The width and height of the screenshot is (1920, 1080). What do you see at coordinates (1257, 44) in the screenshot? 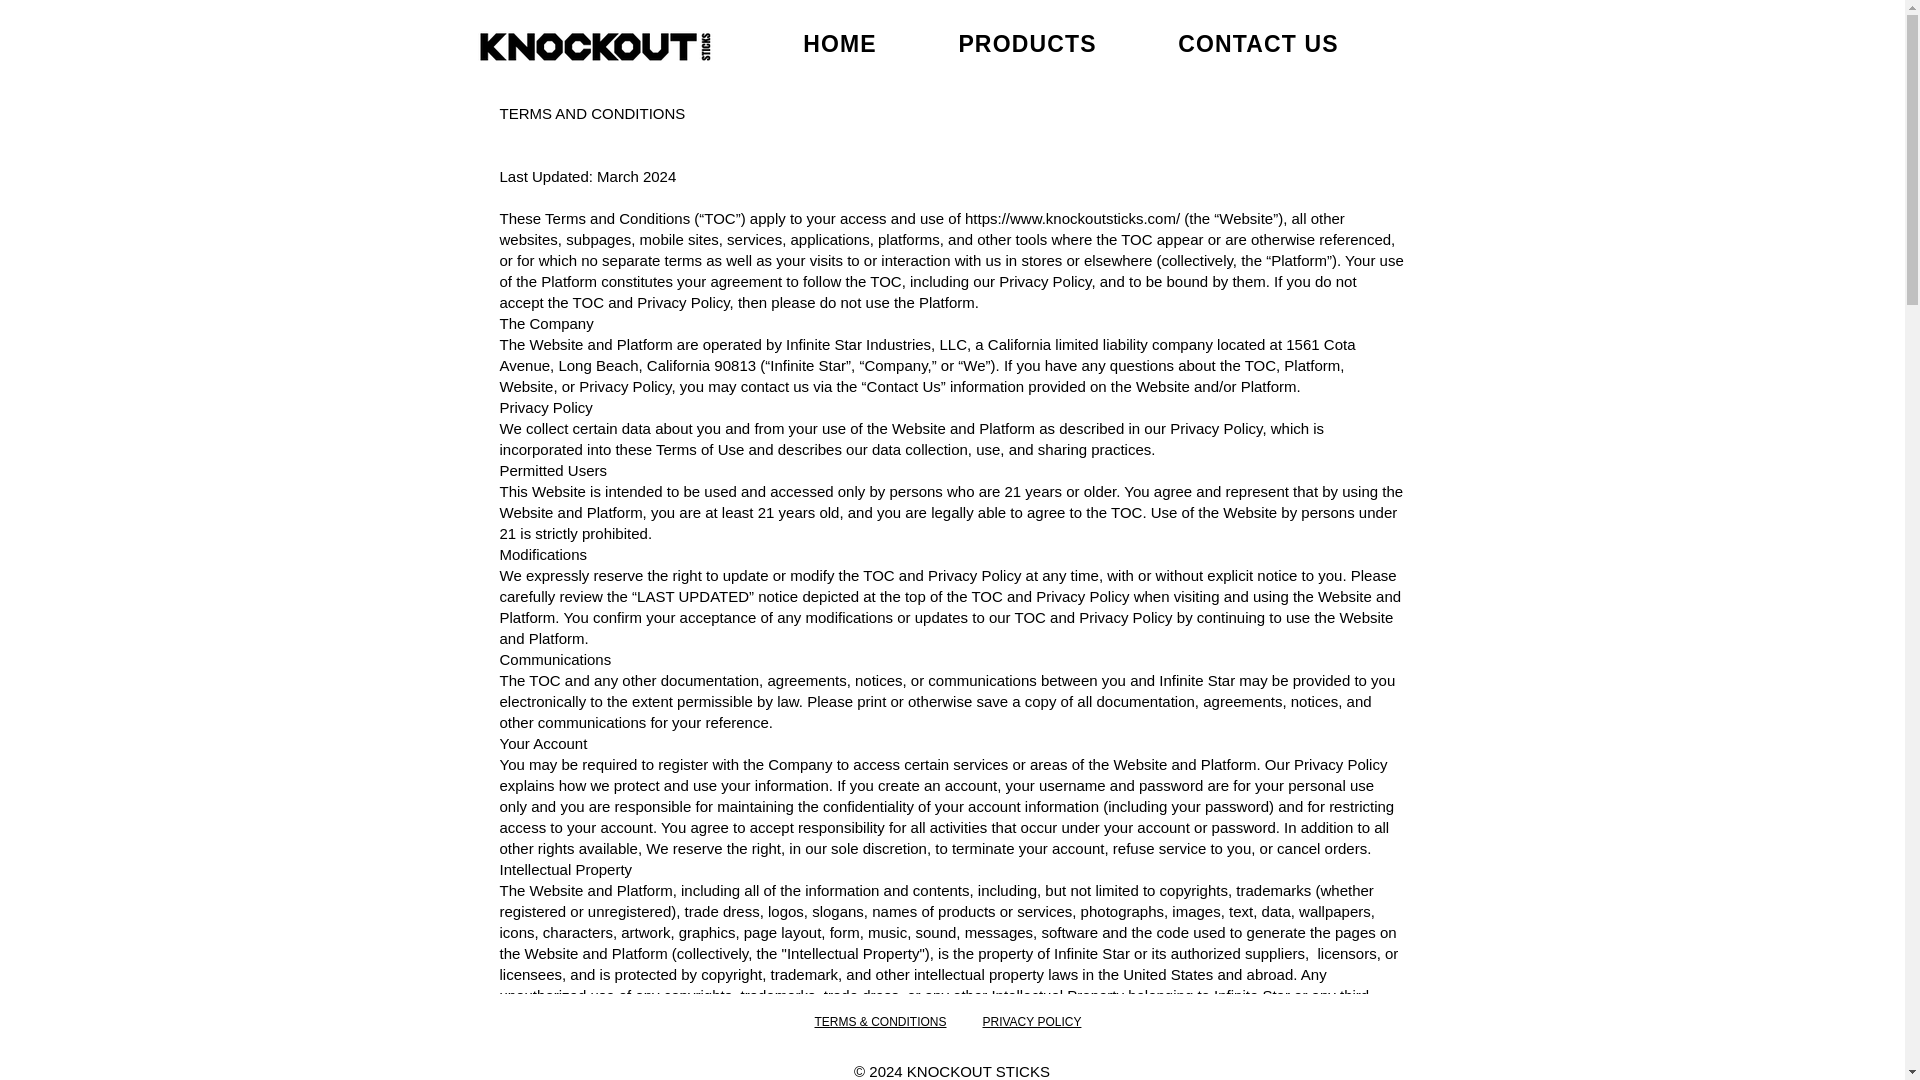
I see `CONTACT US` at bounding box center [1257, 44].